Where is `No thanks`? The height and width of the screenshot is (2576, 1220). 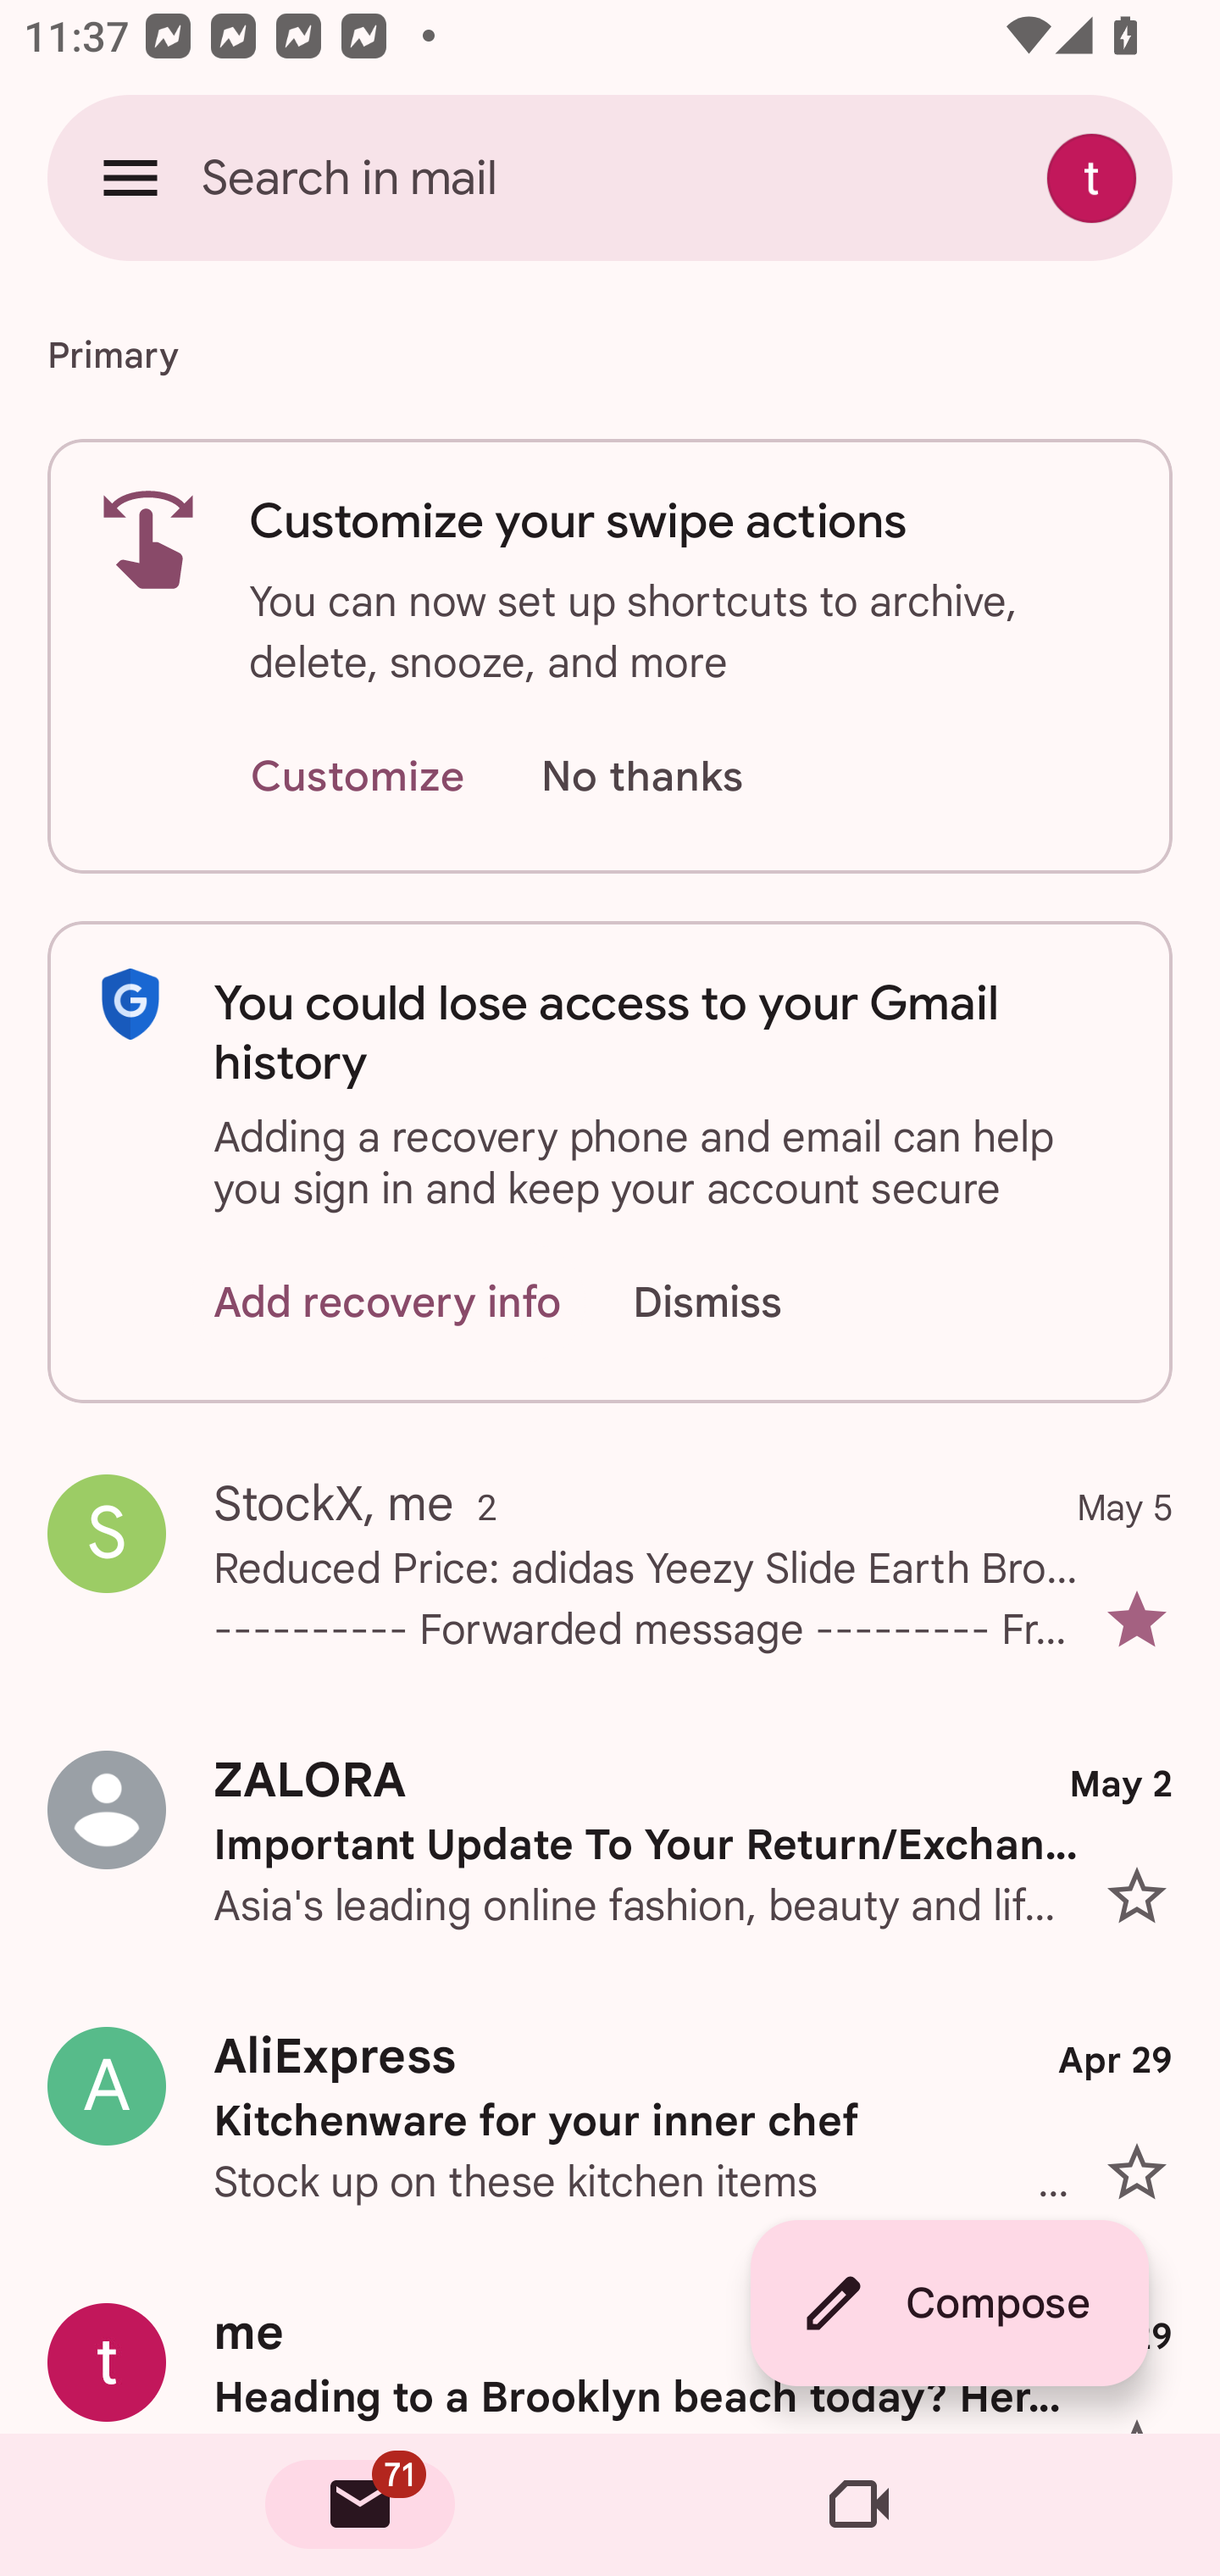
No thanks is located at coordinates (641, 778).